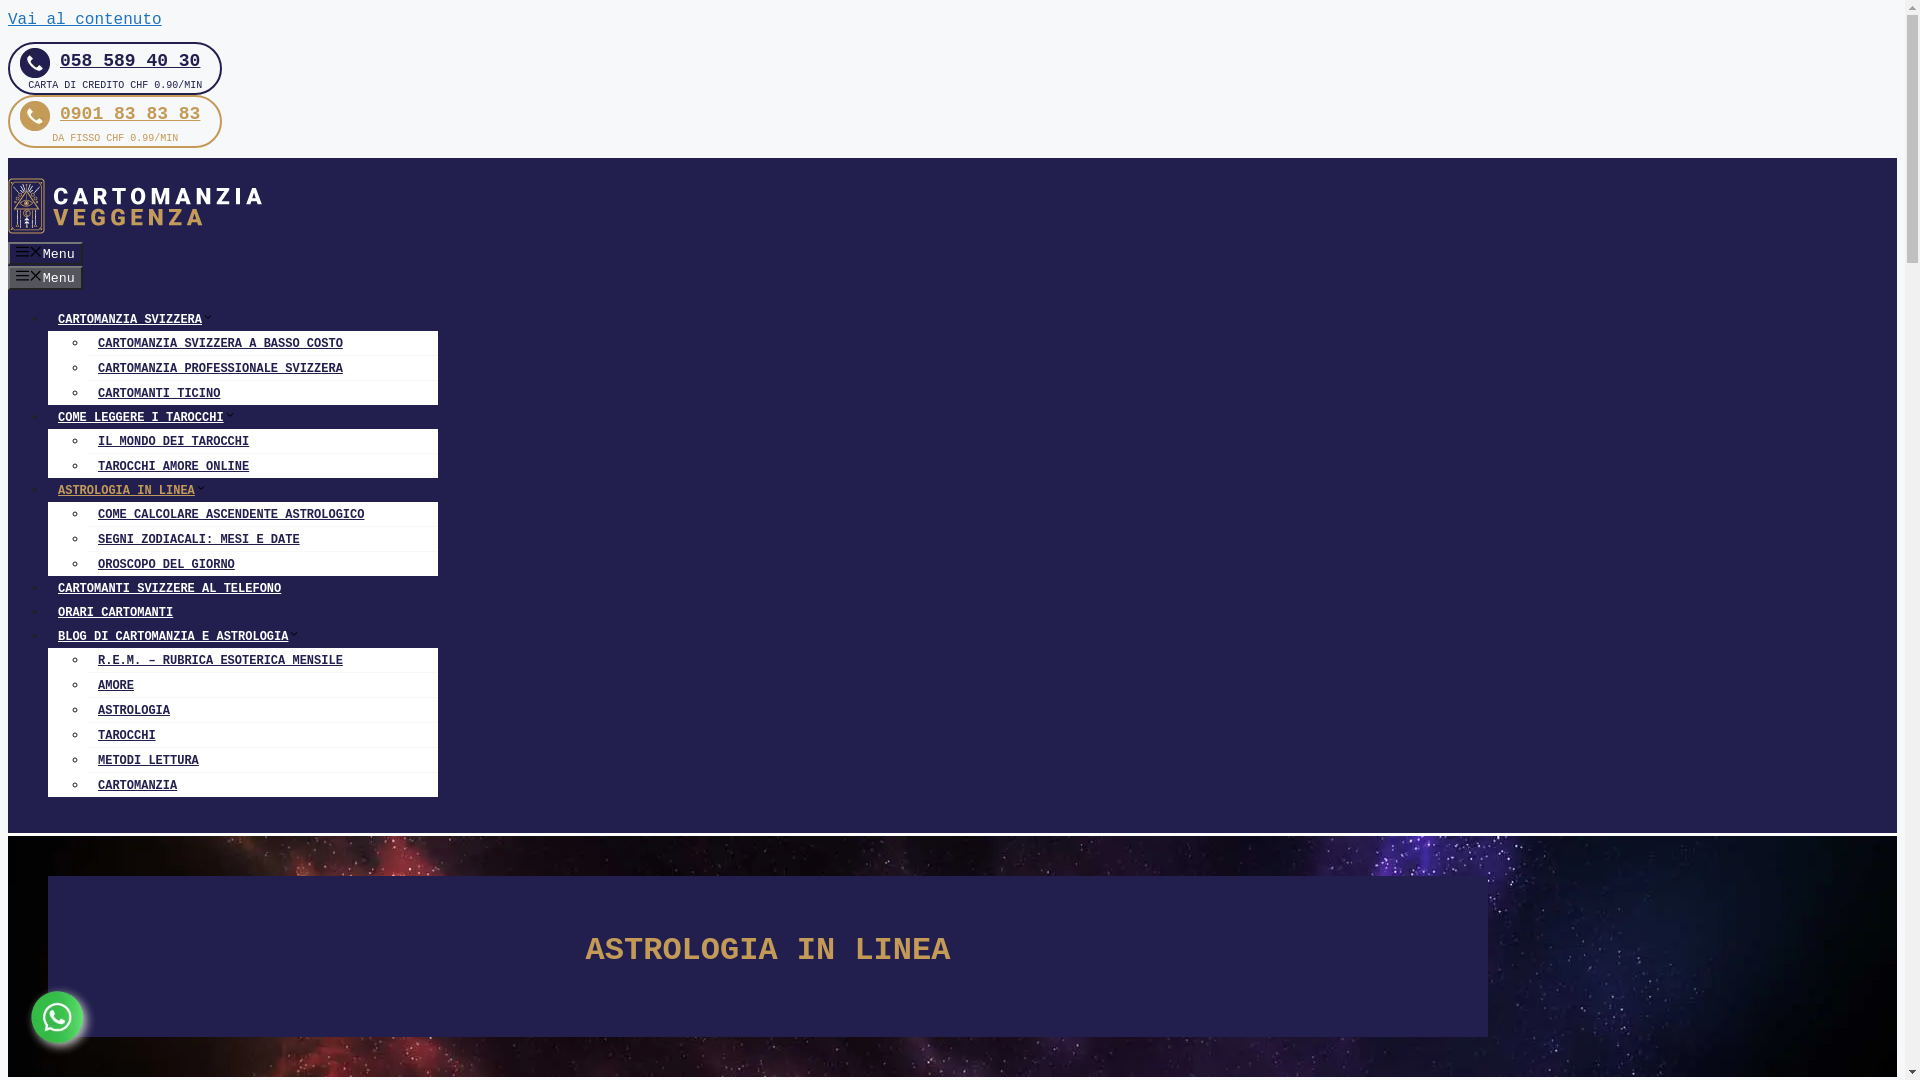 This screenshot has width=1920, height=1080. I want to click on AMORE, so click(111, 686).